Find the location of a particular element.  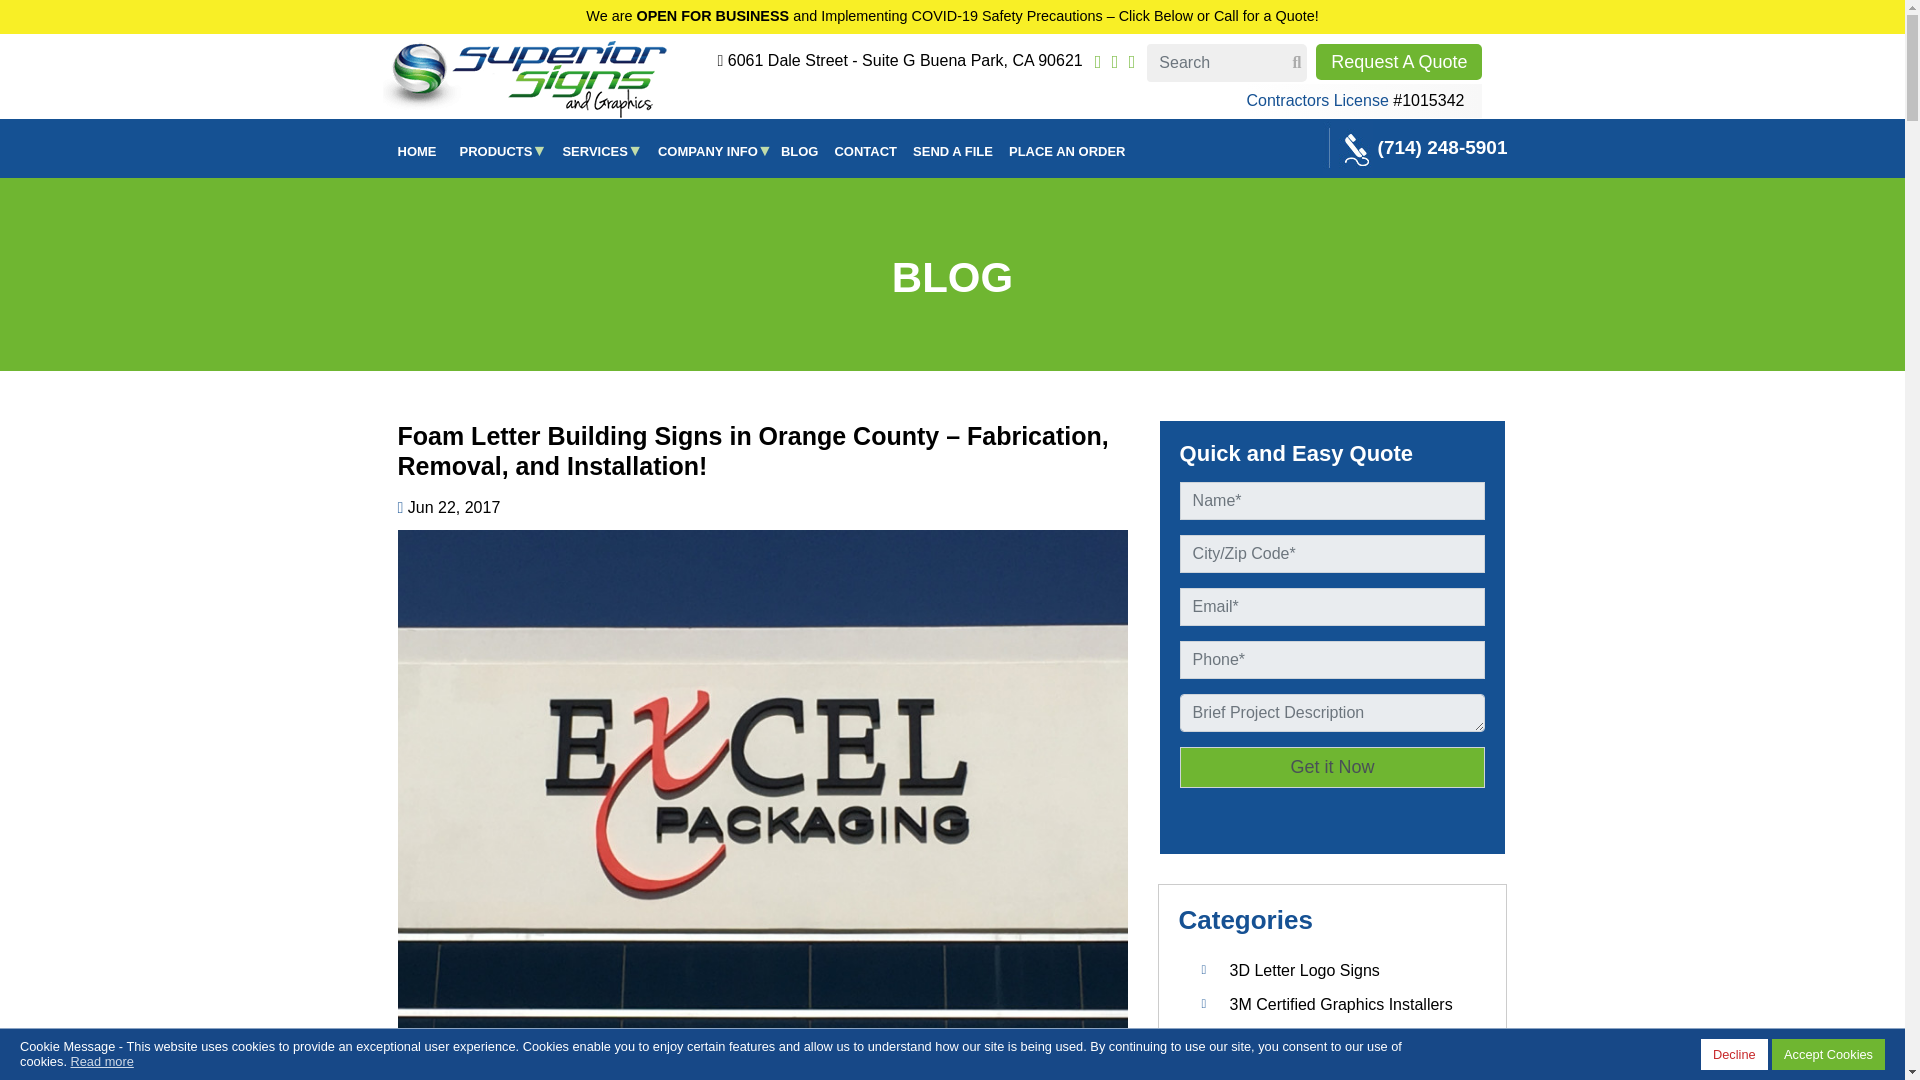

Request A Quote is located at coordinates (1398, 62).